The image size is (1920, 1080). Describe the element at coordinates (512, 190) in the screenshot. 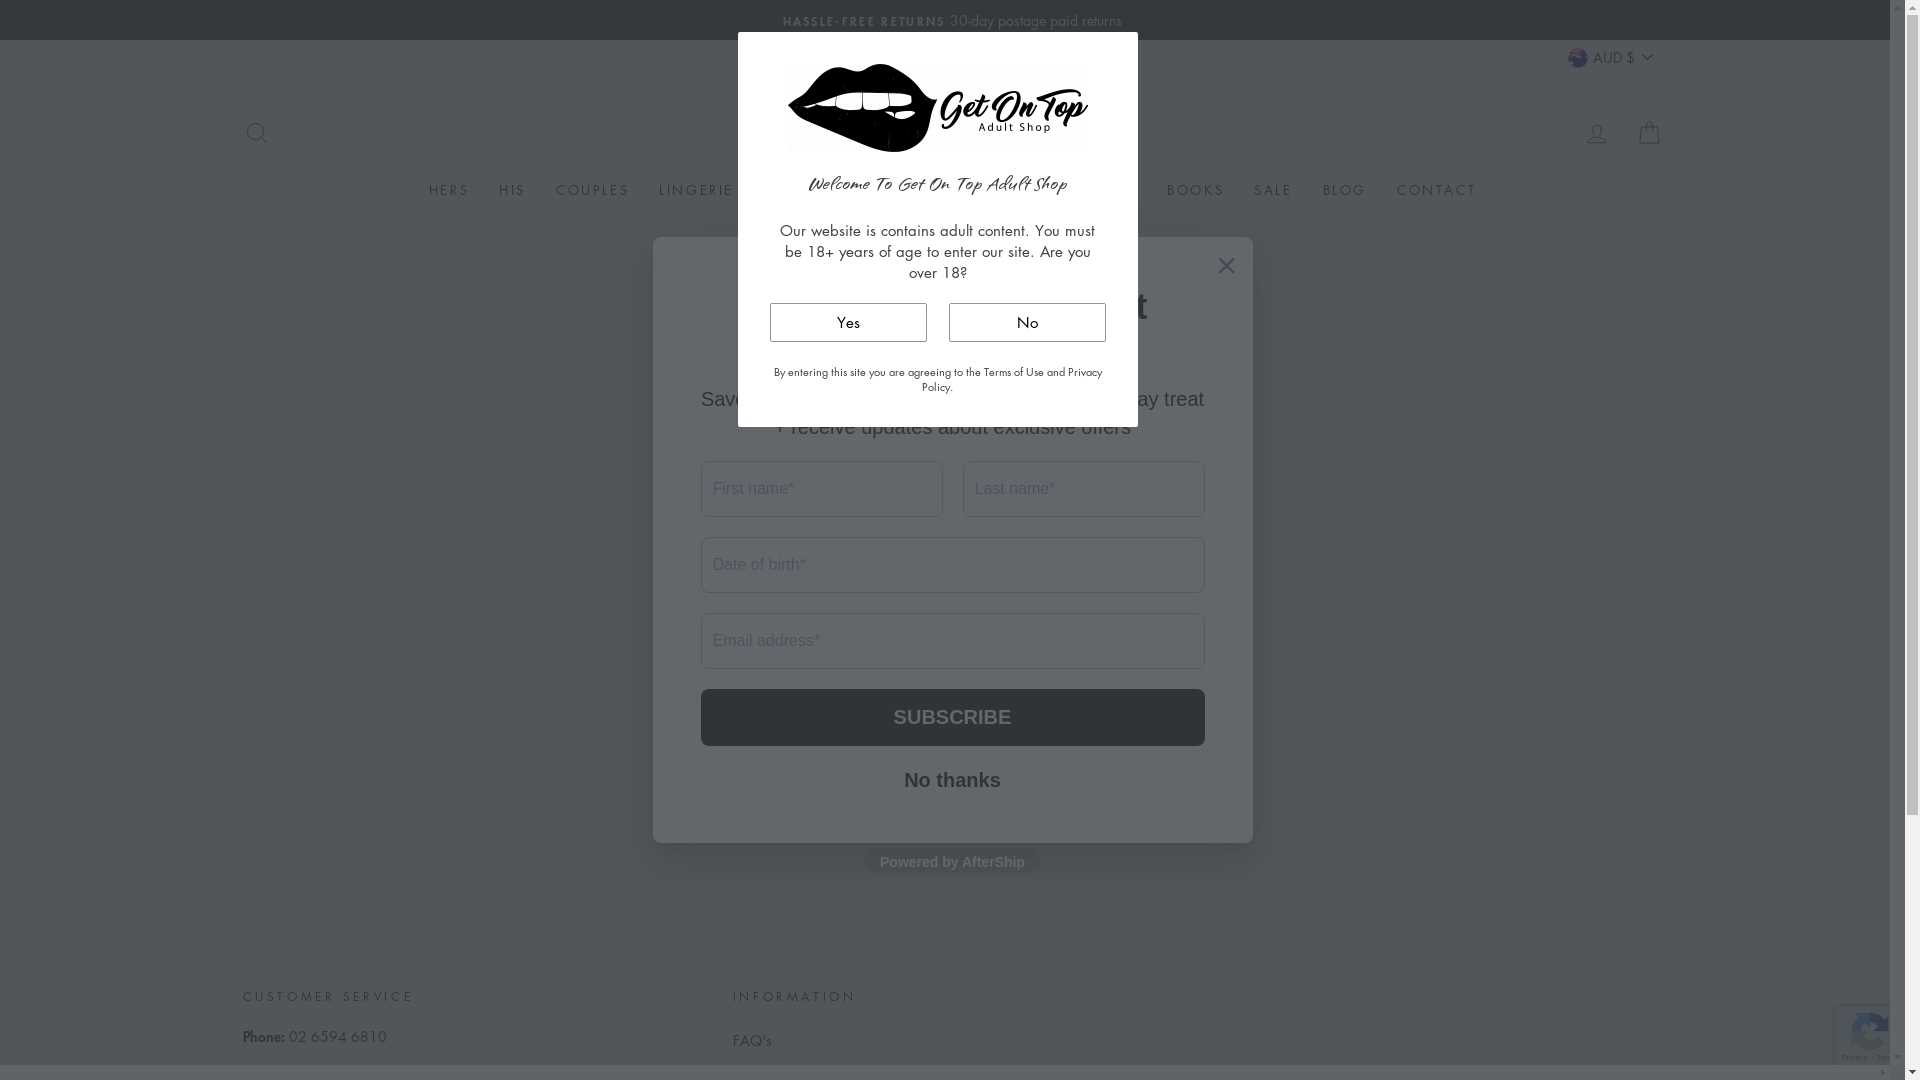

I see `HIS` at that location.